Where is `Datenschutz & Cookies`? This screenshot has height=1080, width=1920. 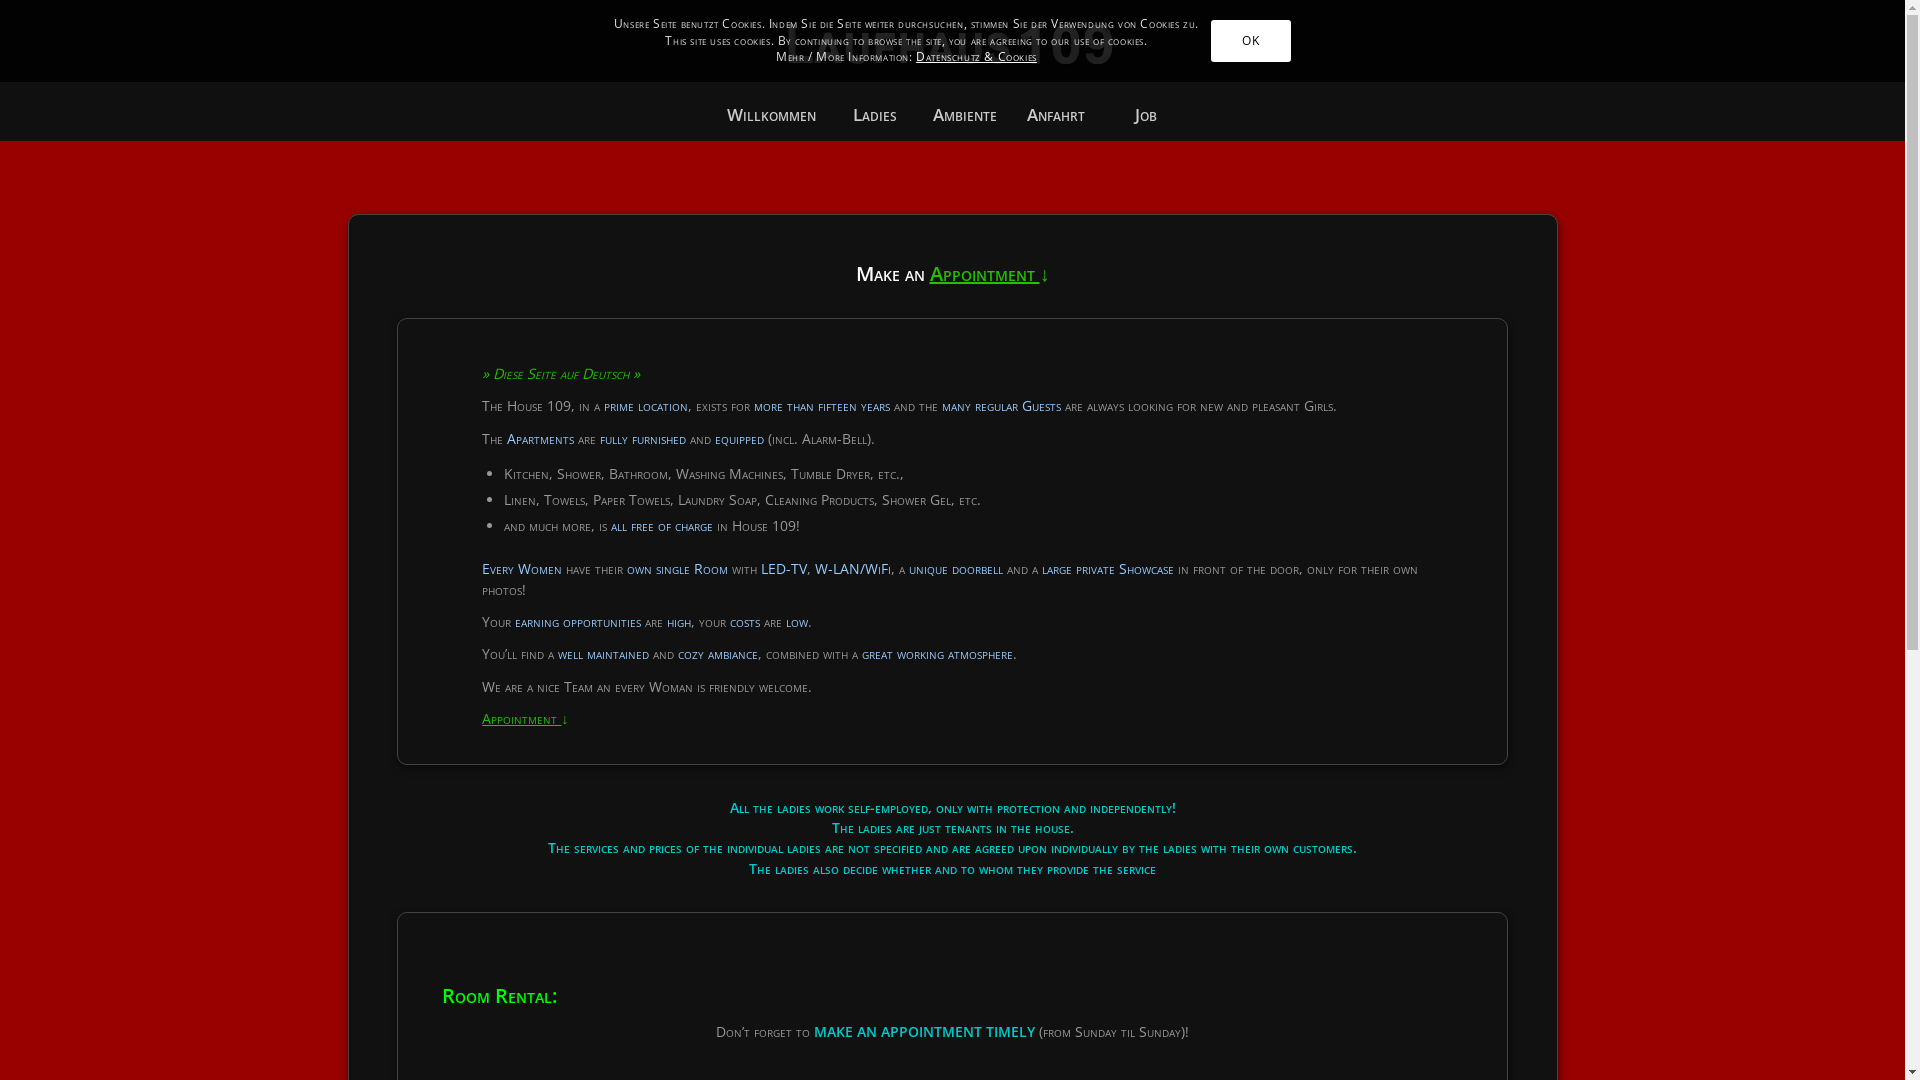
Datenschutz & Cookies is located at coordinates (976, 56).